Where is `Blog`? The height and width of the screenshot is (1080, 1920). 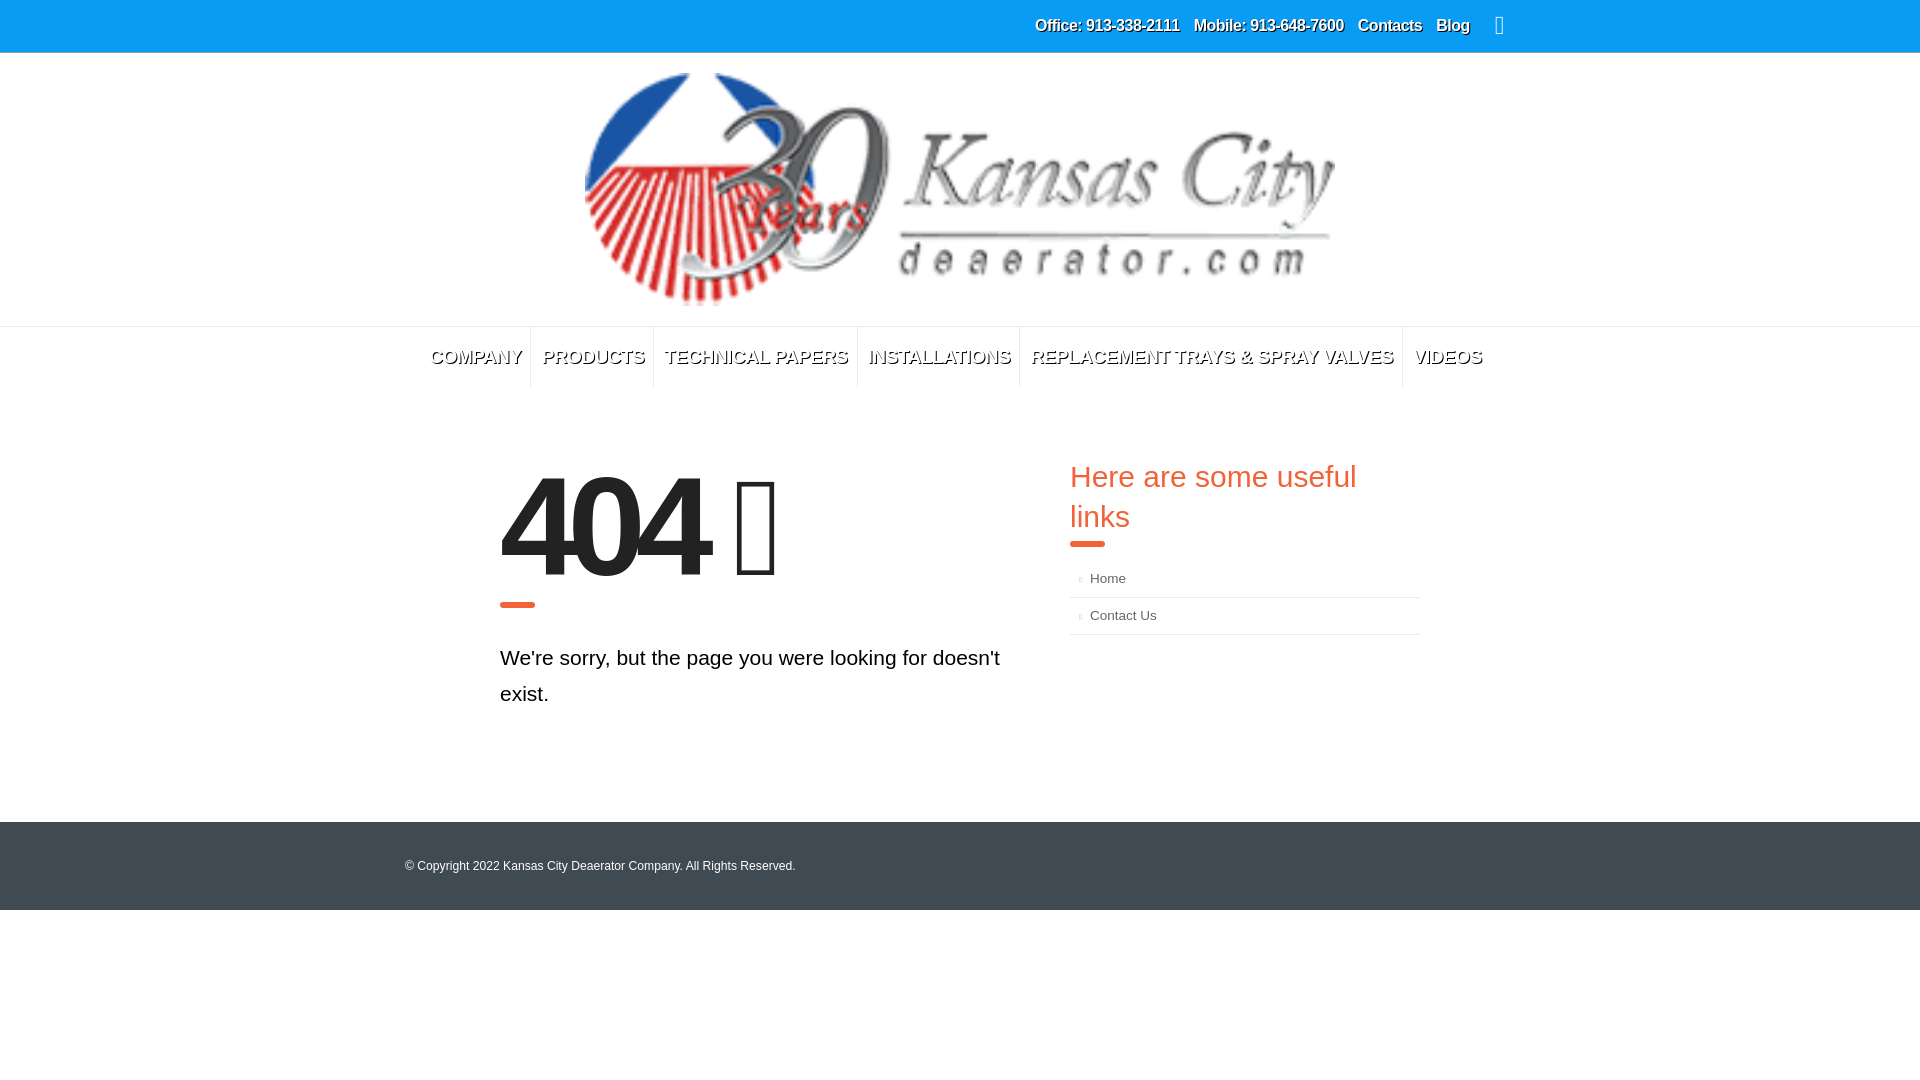
Blog is located at coordinates (1453, 26).